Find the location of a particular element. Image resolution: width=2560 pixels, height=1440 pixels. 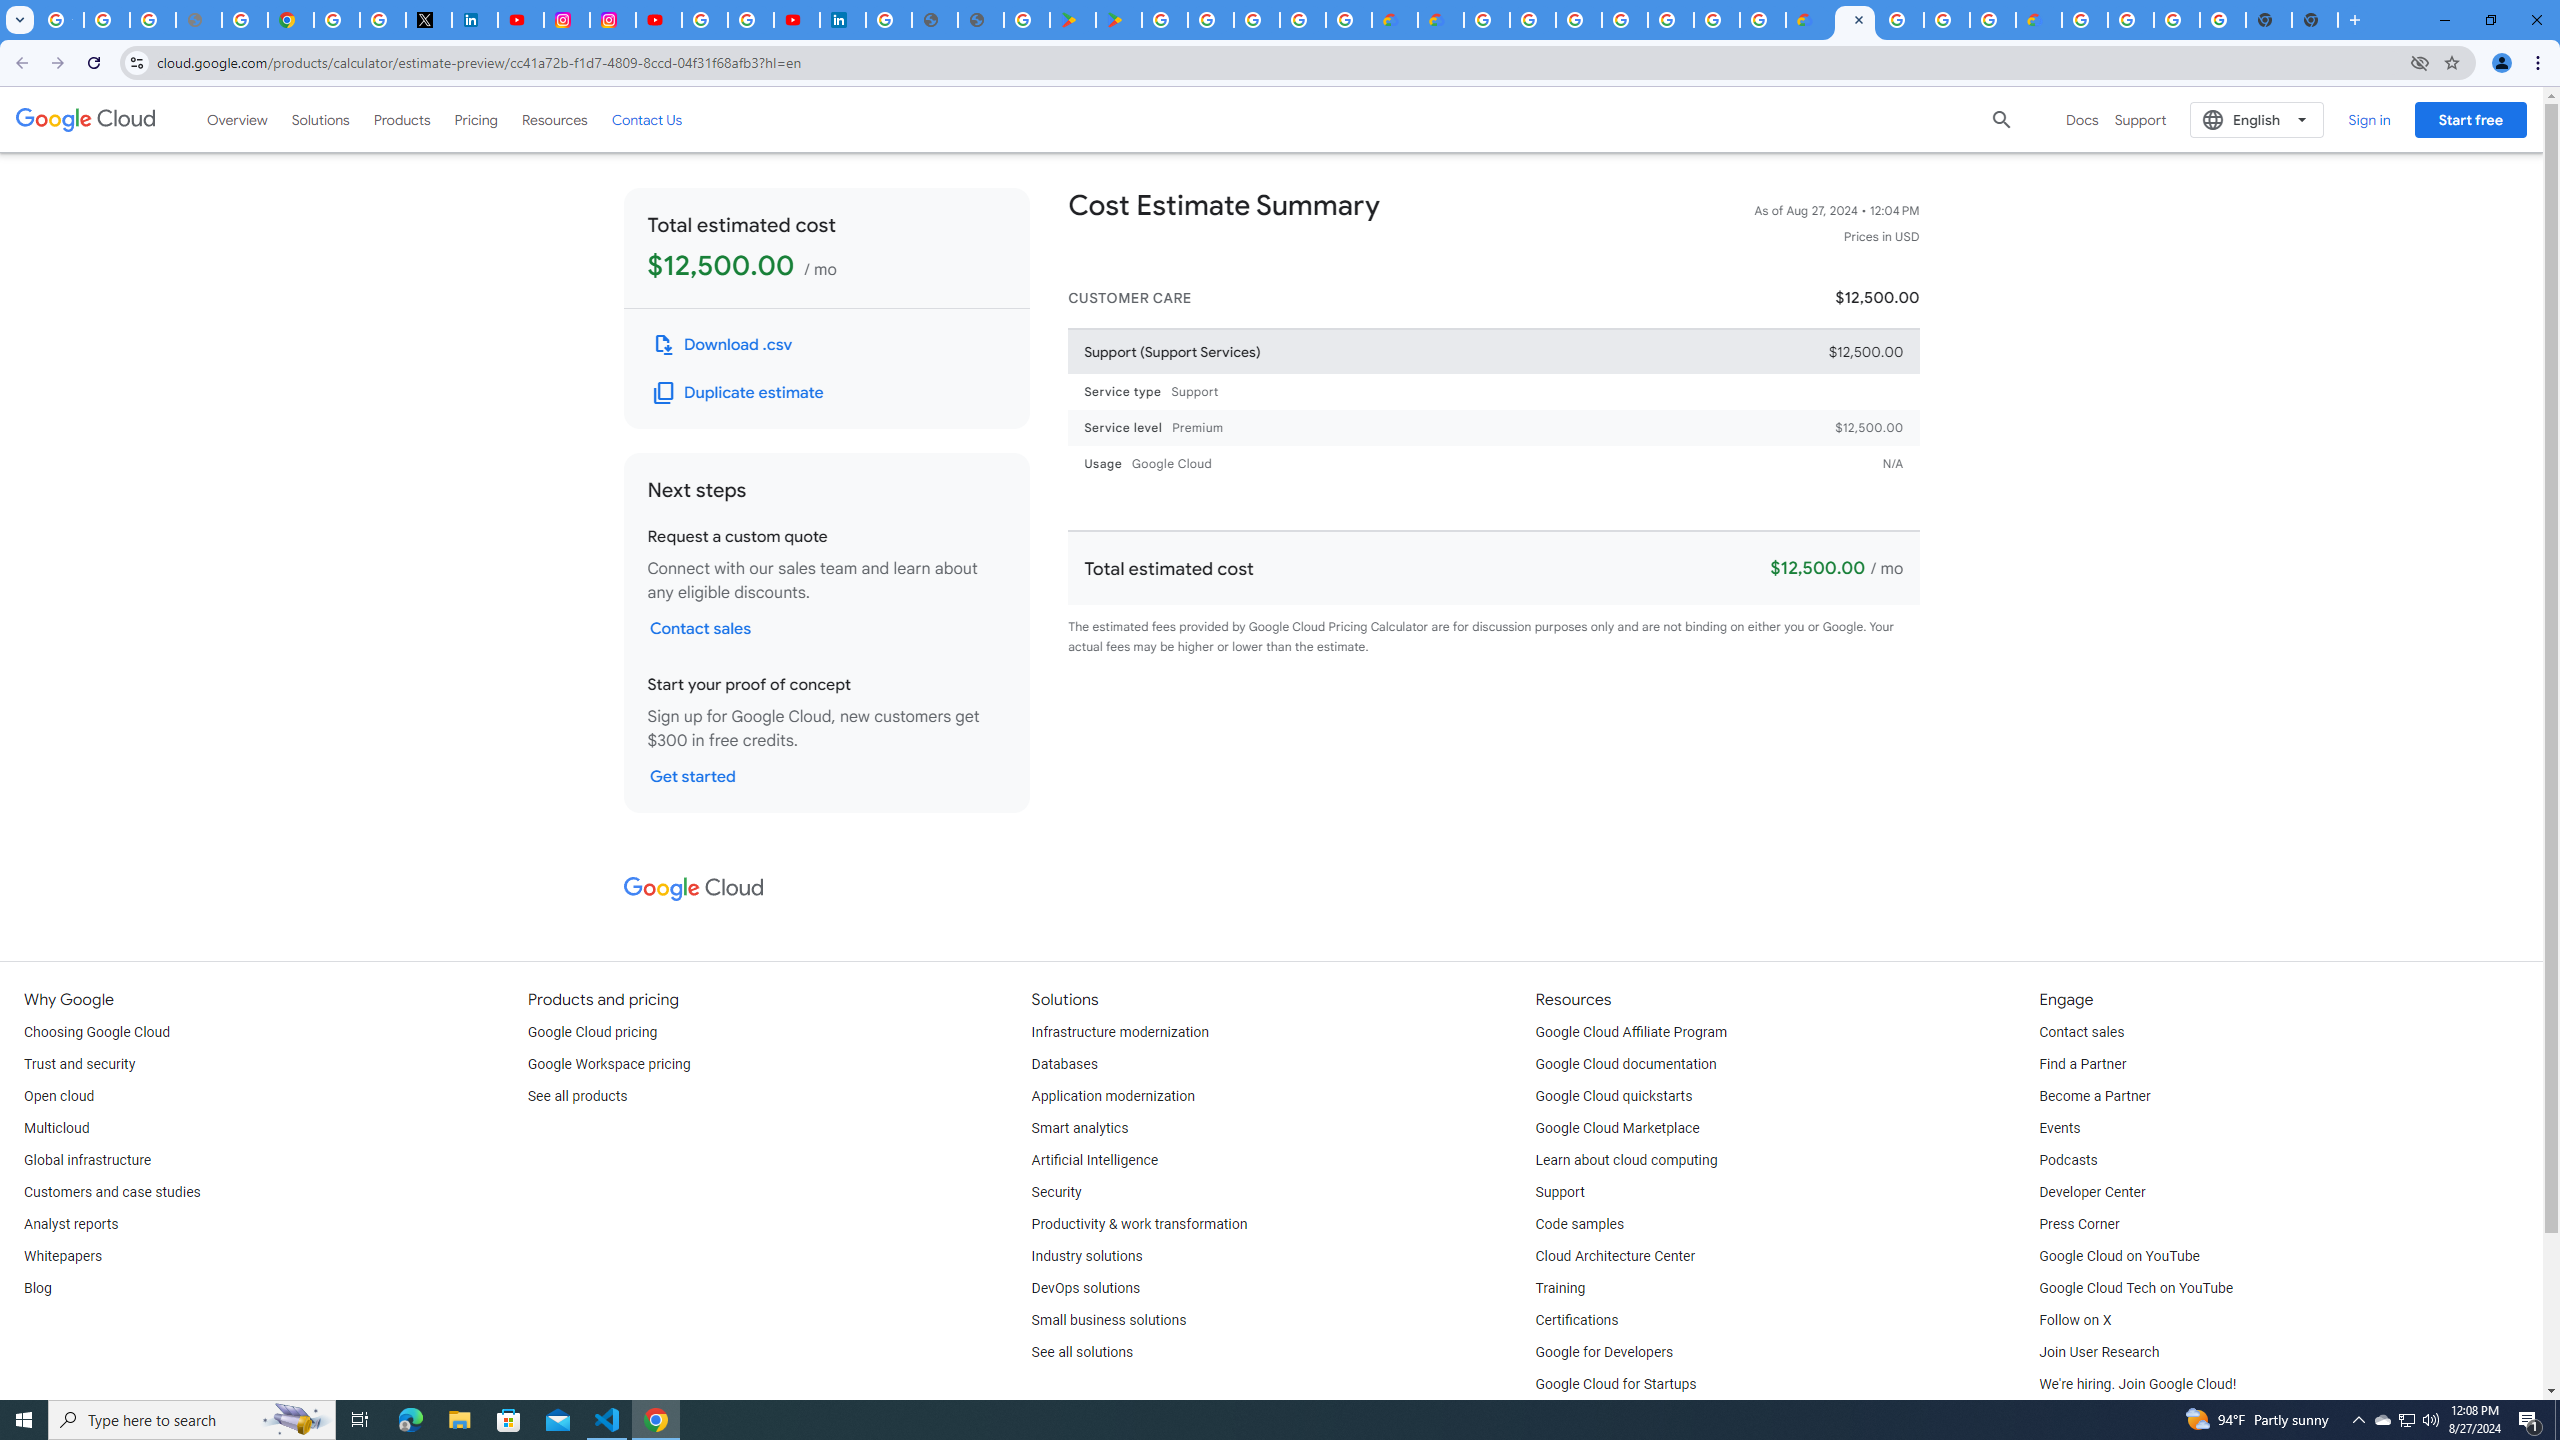

Multicloud is located at coordinates (56, 1128).